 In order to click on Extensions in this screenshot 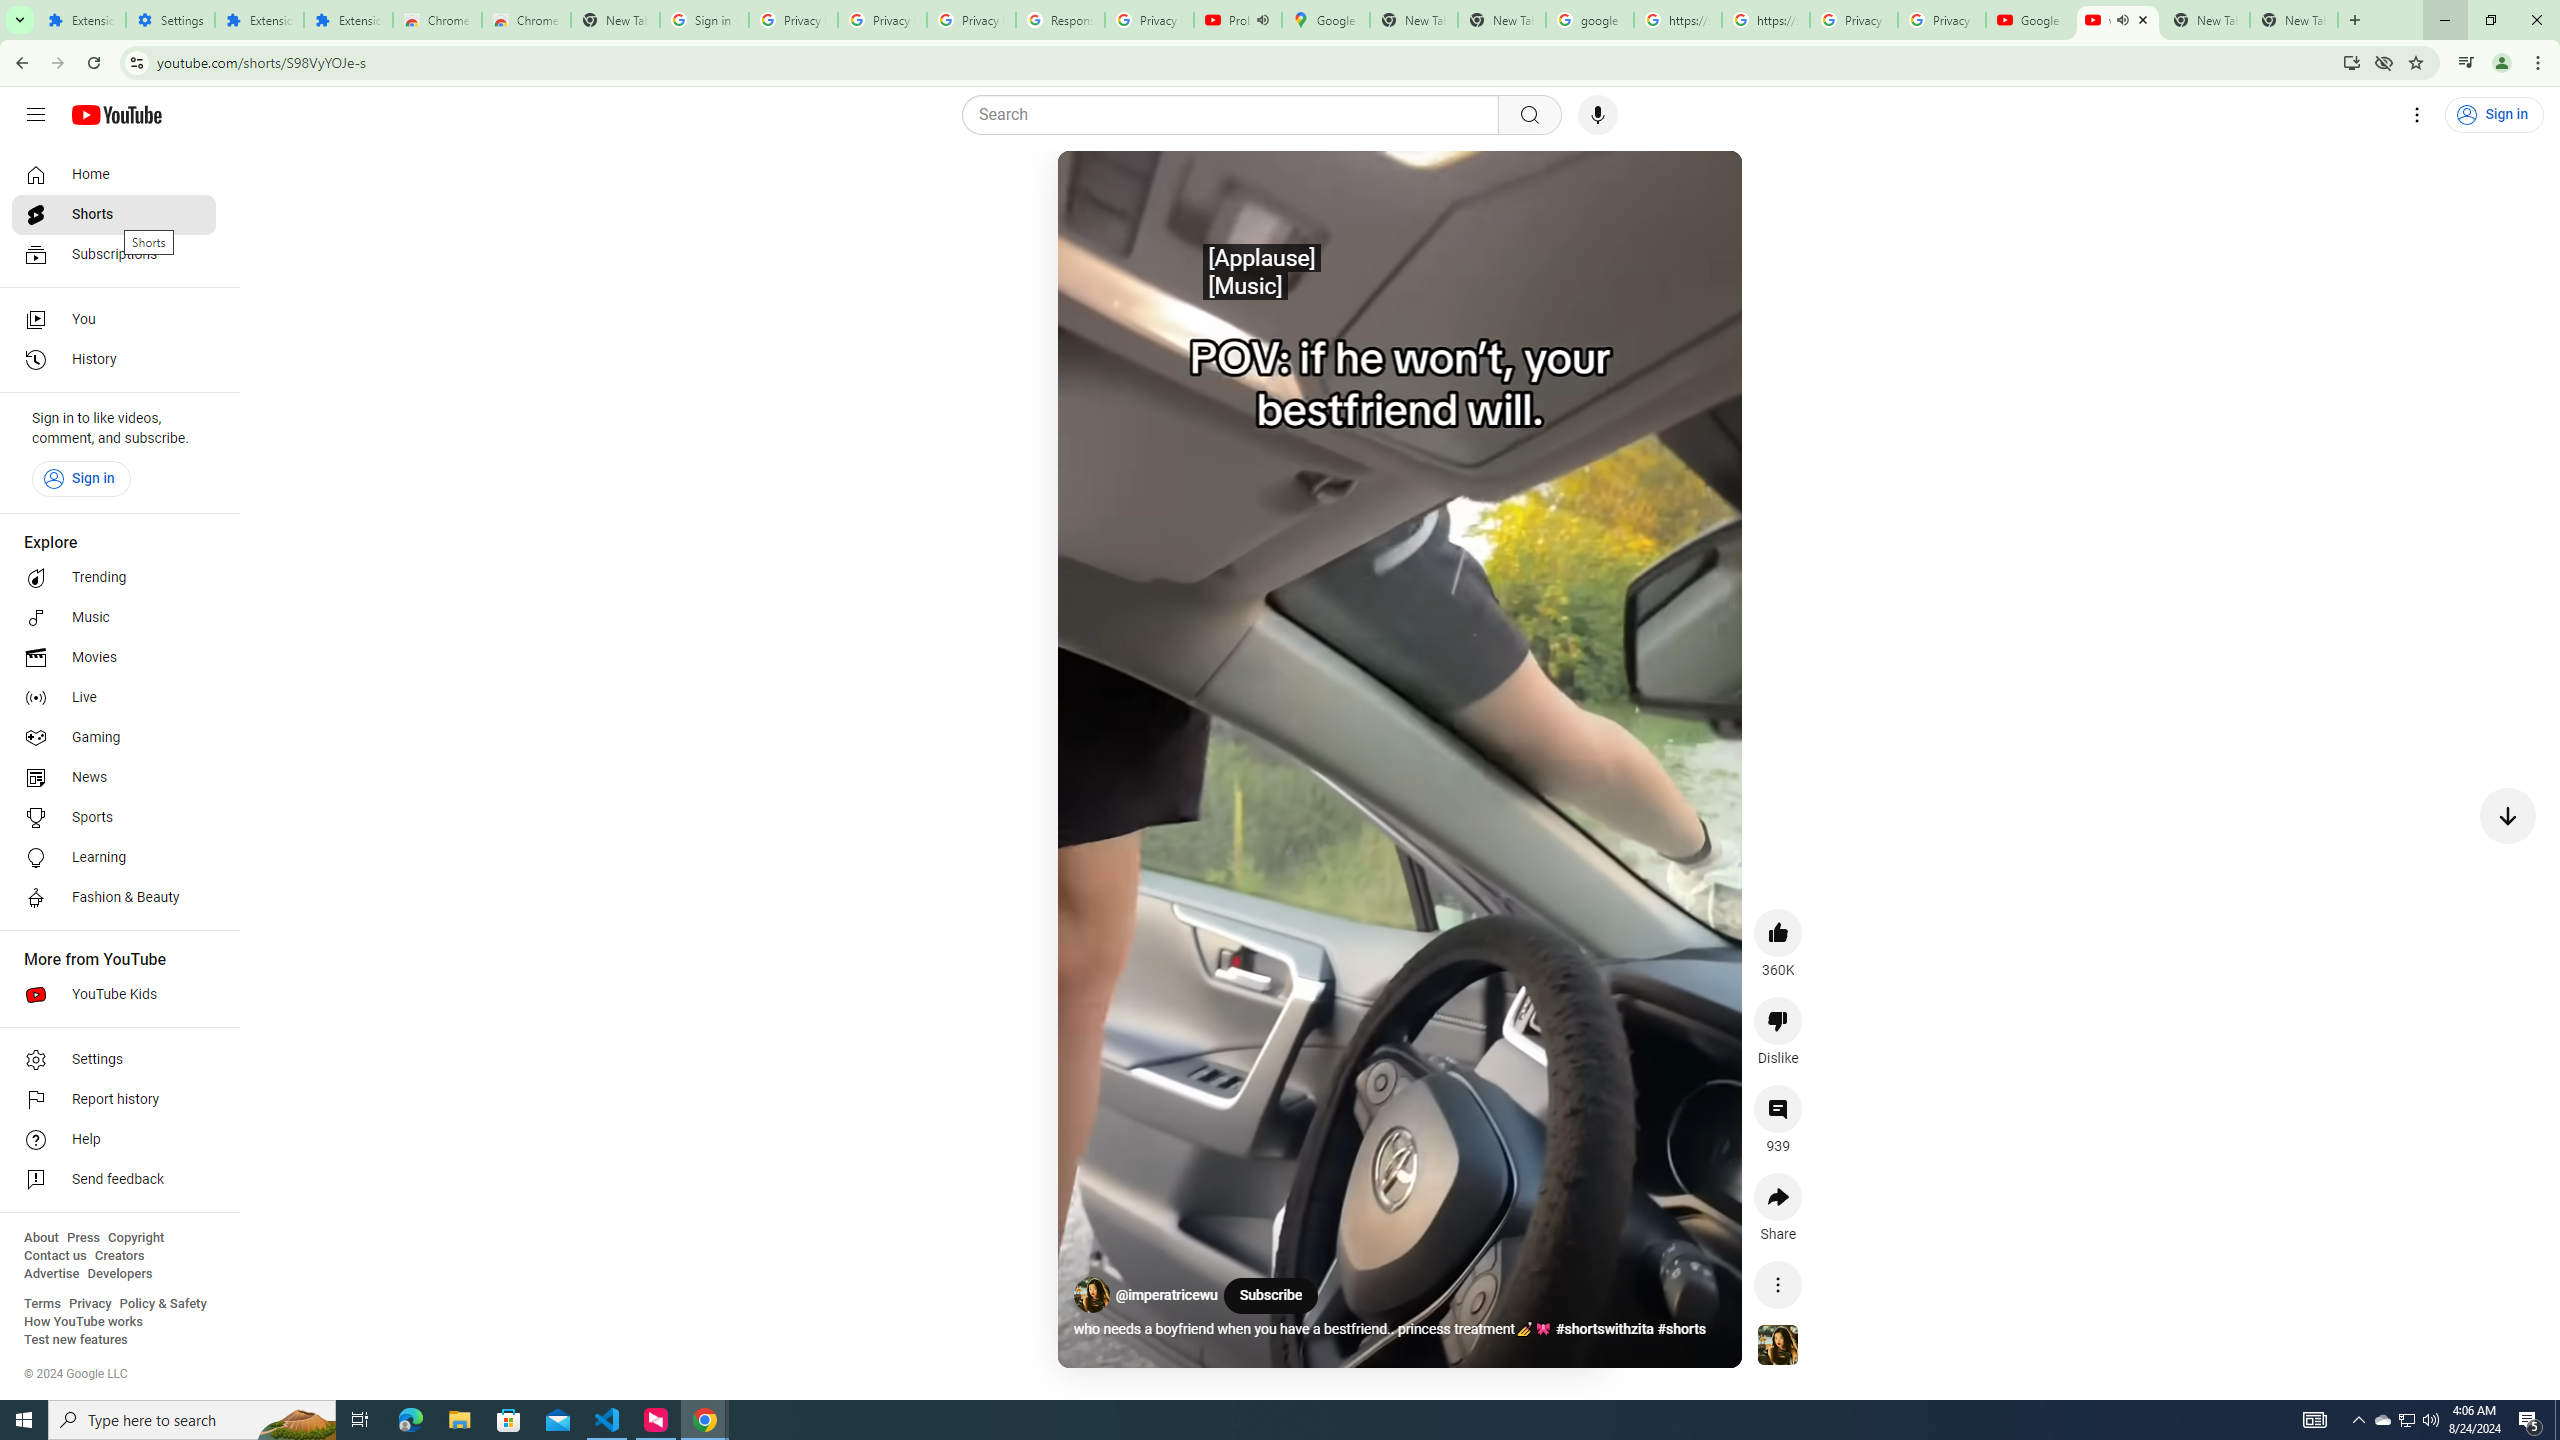, I will do `click(348, 20)`.